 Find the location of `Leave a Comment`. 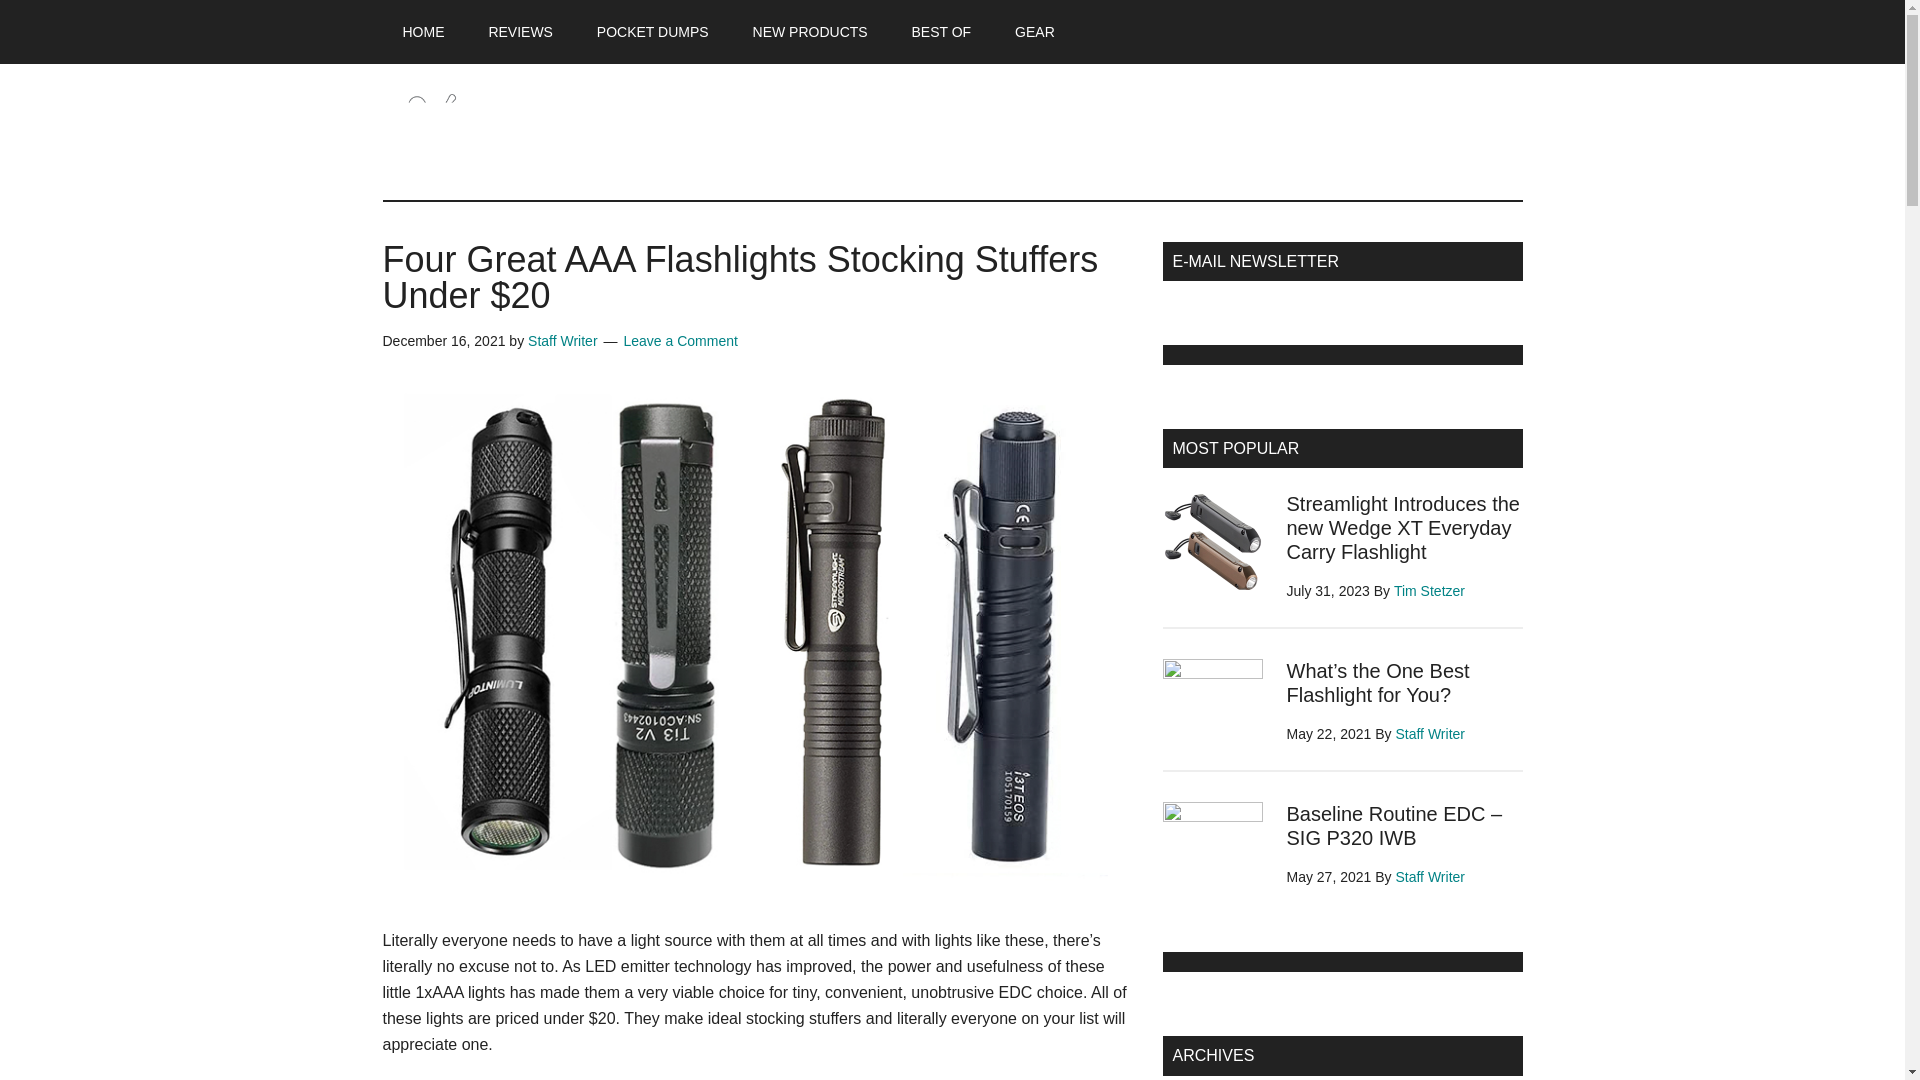

Leave a Comment is located at coordinates (680, 340).